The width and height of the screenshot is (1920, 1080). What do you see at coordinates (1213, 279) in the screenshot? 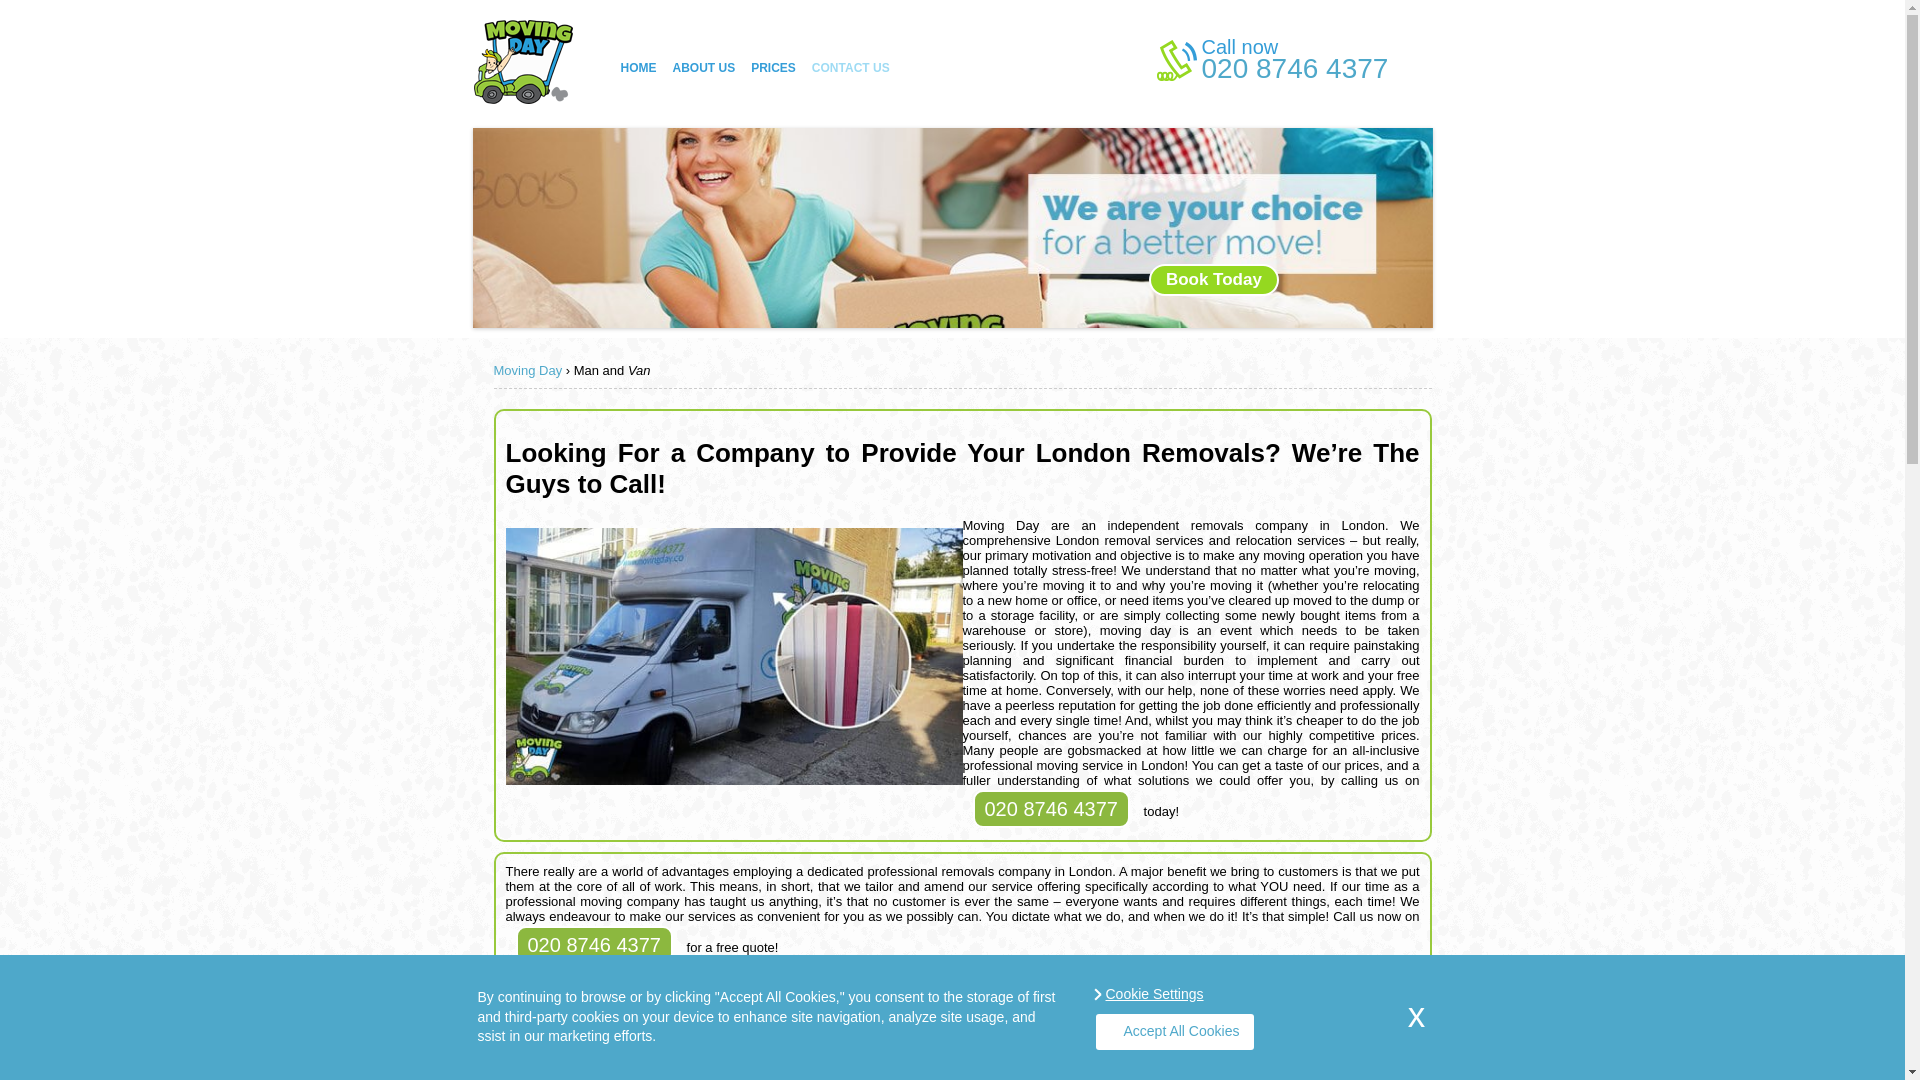
I see `Book Today` at bounding box center [1213, 279].